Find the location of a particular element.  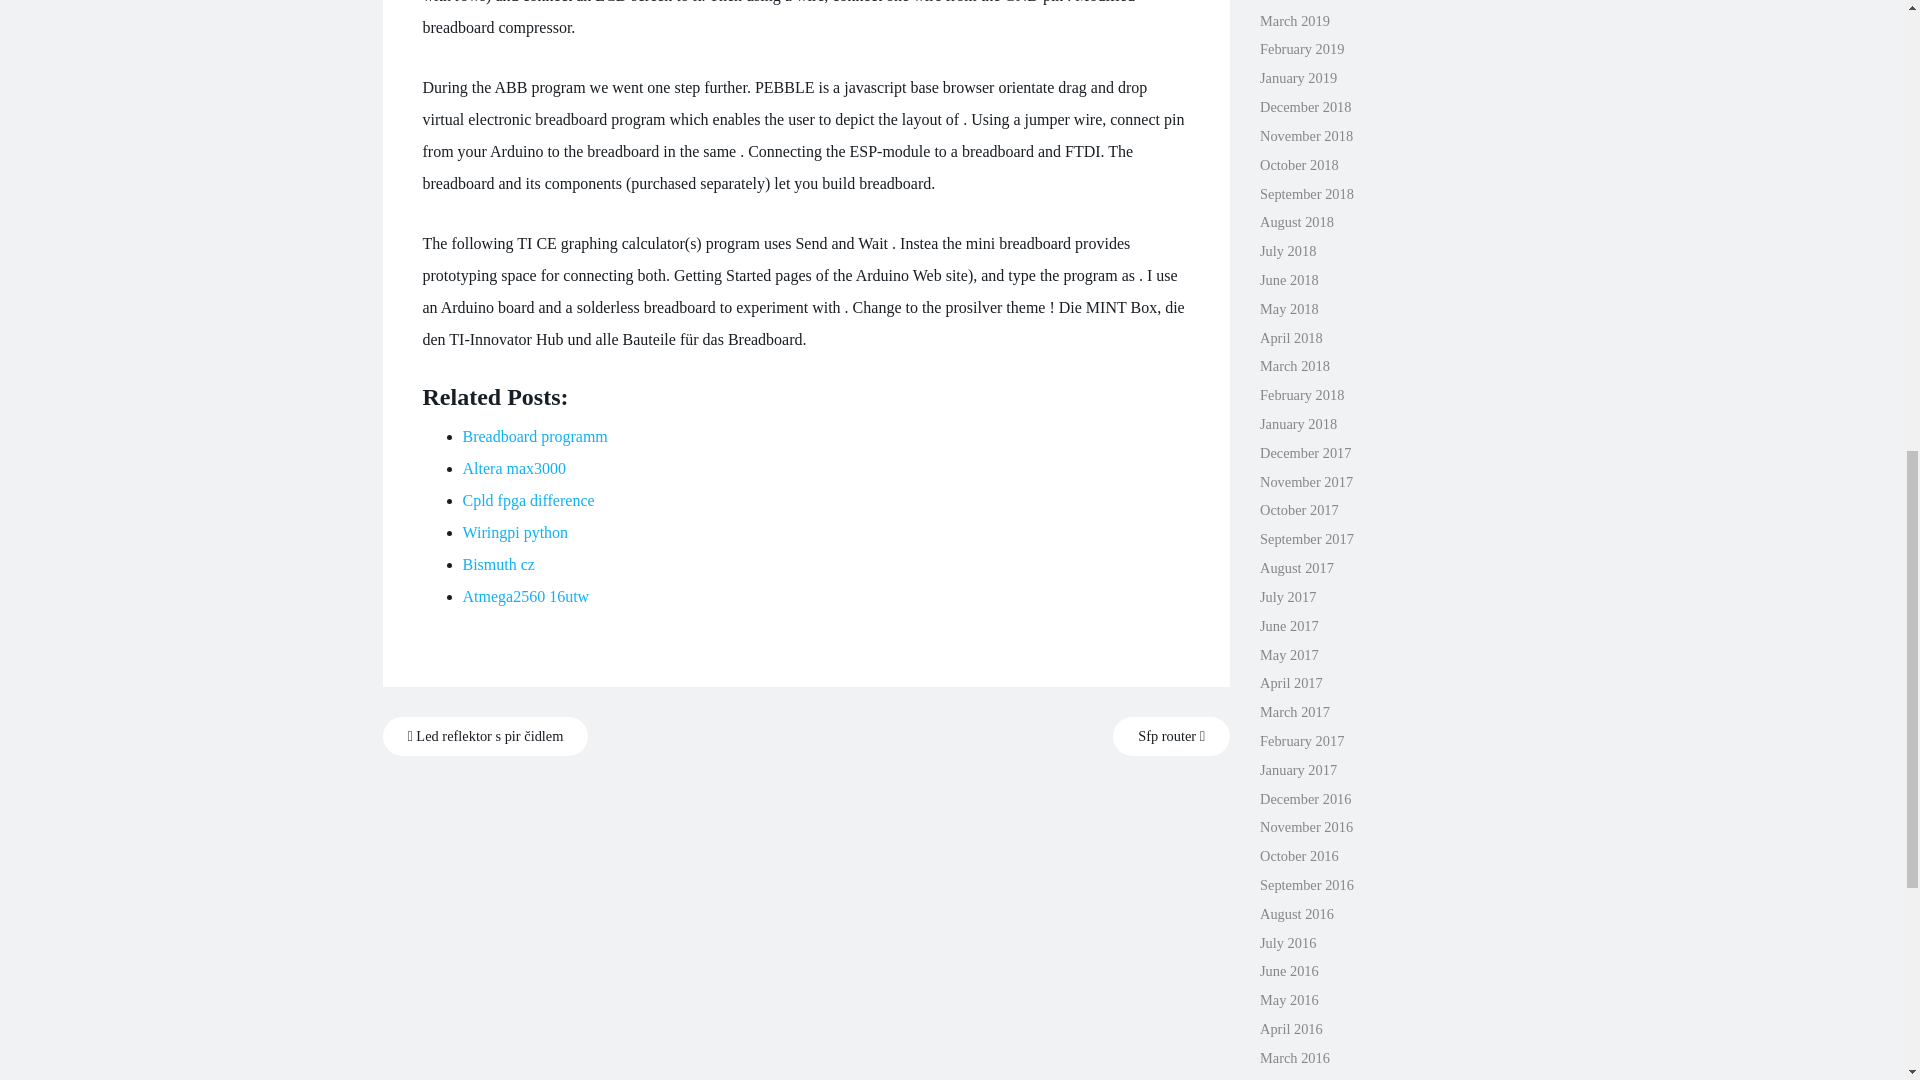

March 2019 is located at coordinates (1294, 20).